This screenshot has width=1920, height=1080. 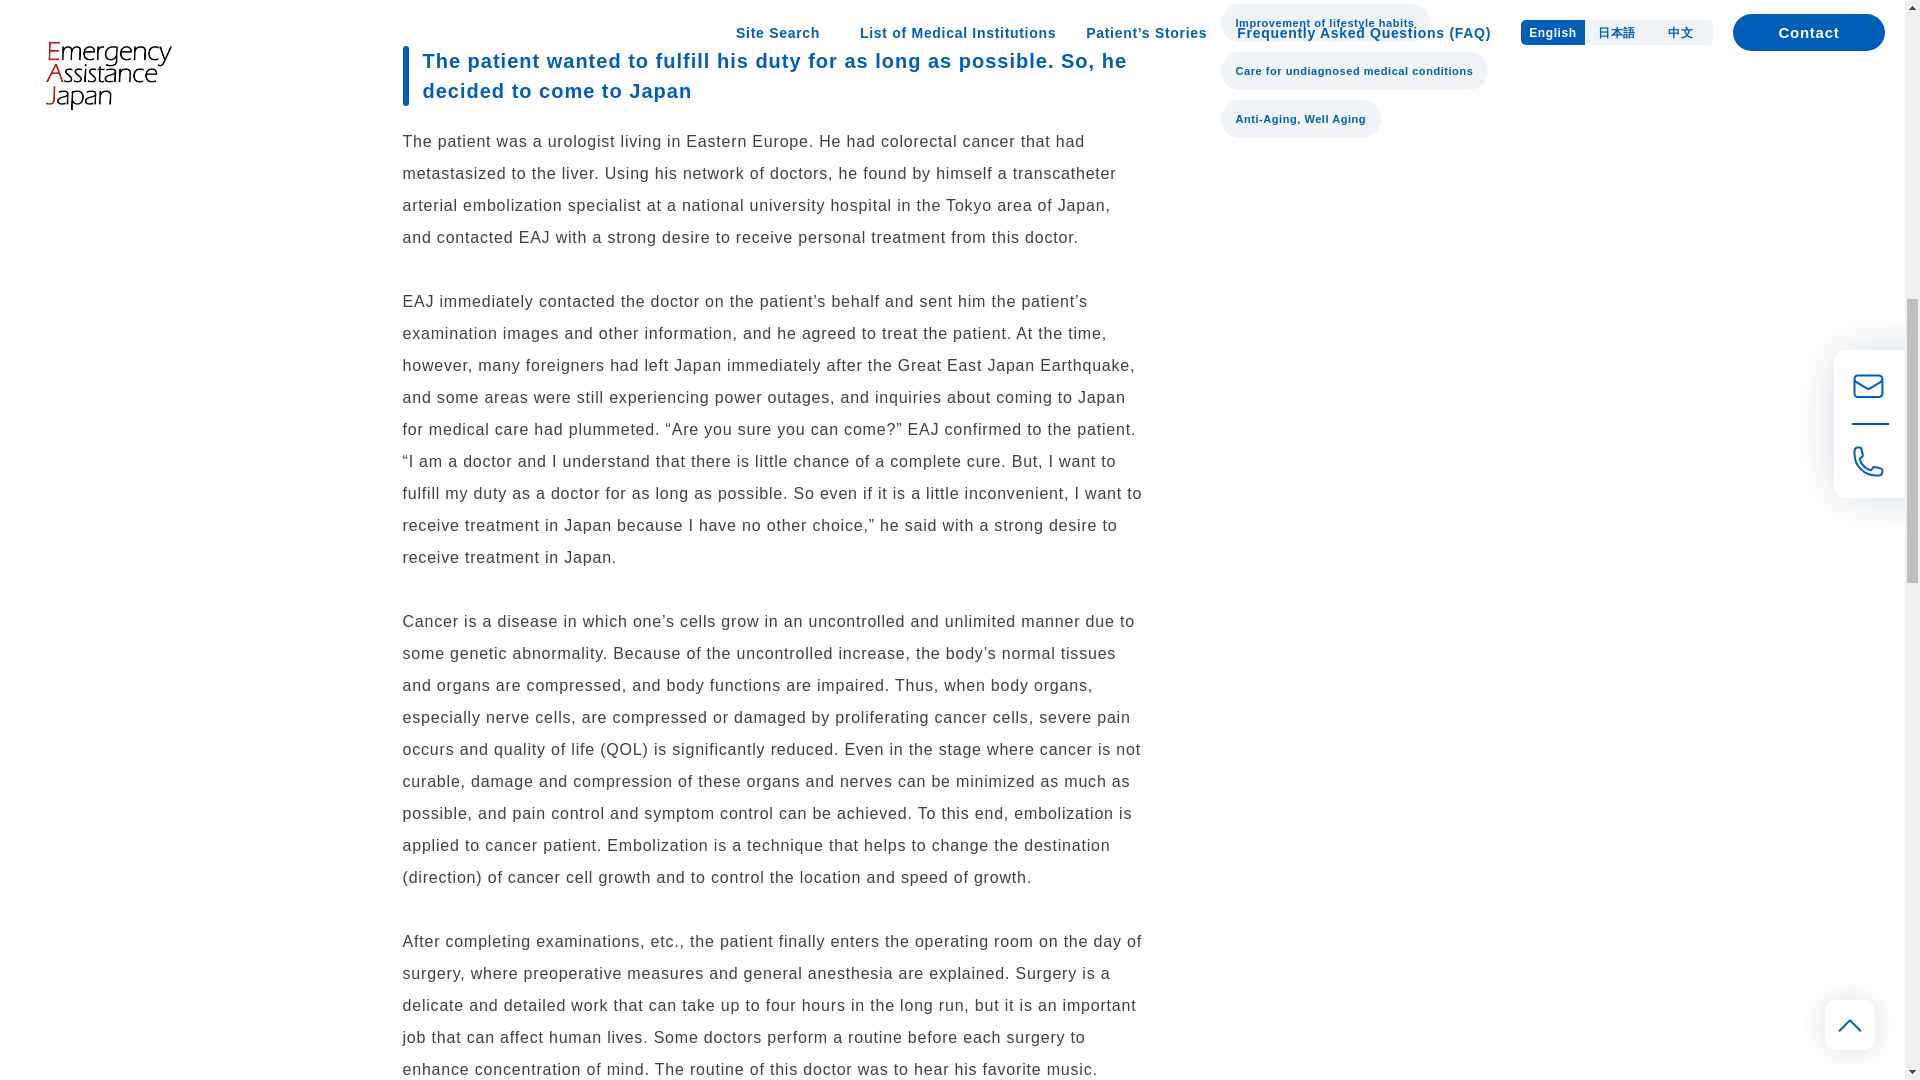 What do you see at coordinates (1324, 23) in the screenshot?
I see `Improvement of lifestyle habits` at bounding box center [1324, 23].